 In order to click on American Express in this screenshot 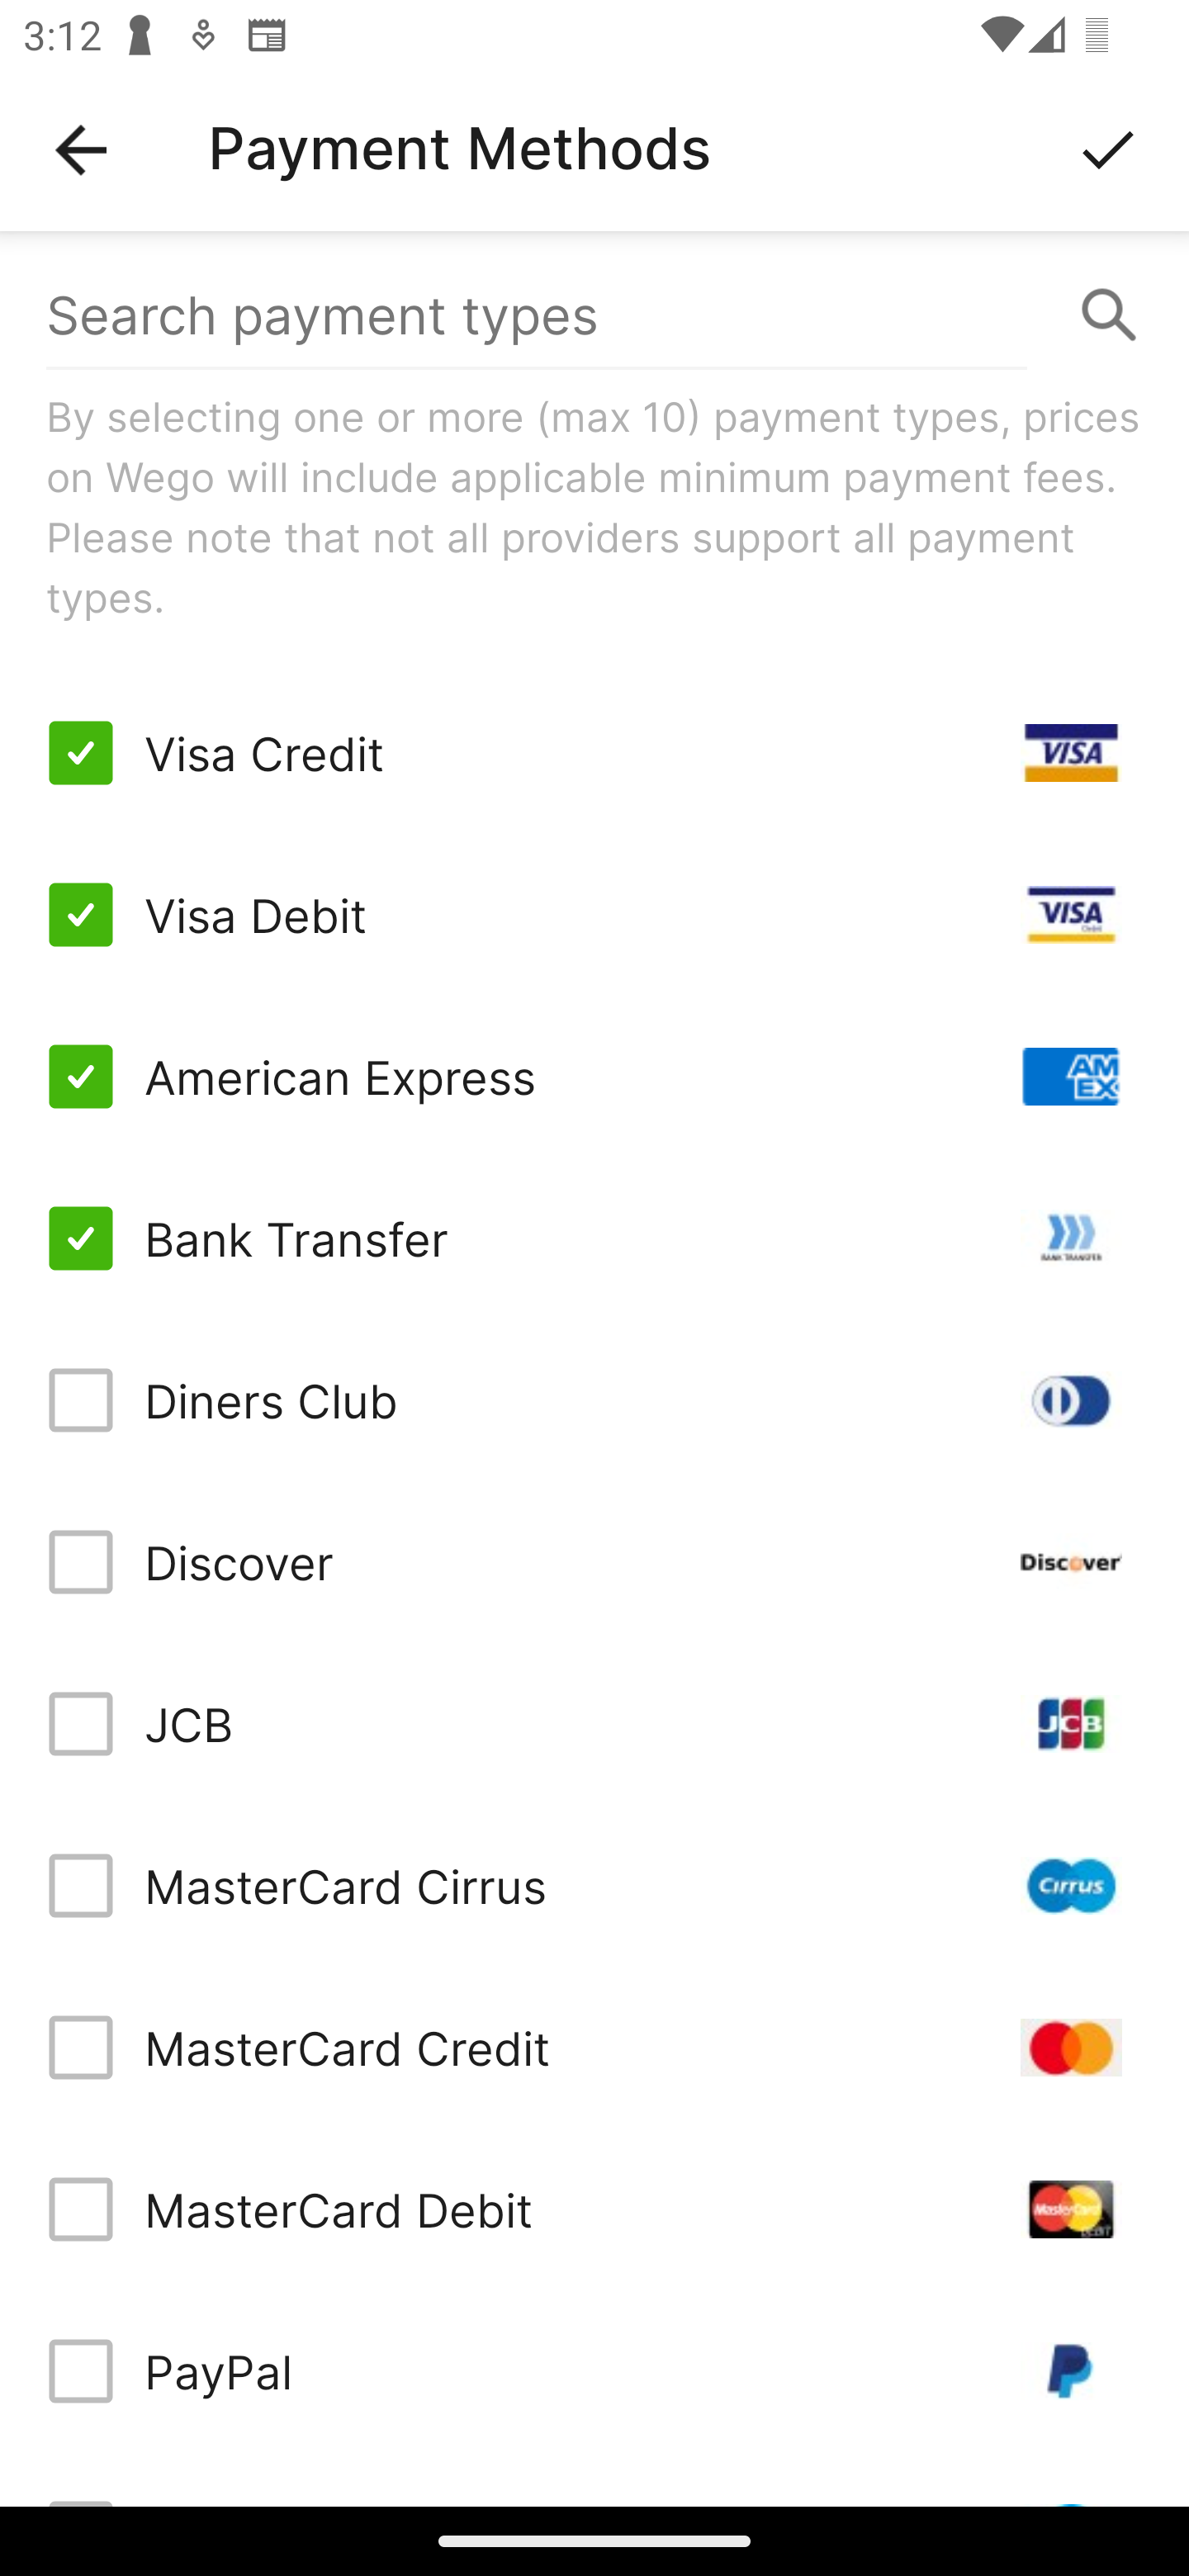, I will do `click(594, 1077)`.